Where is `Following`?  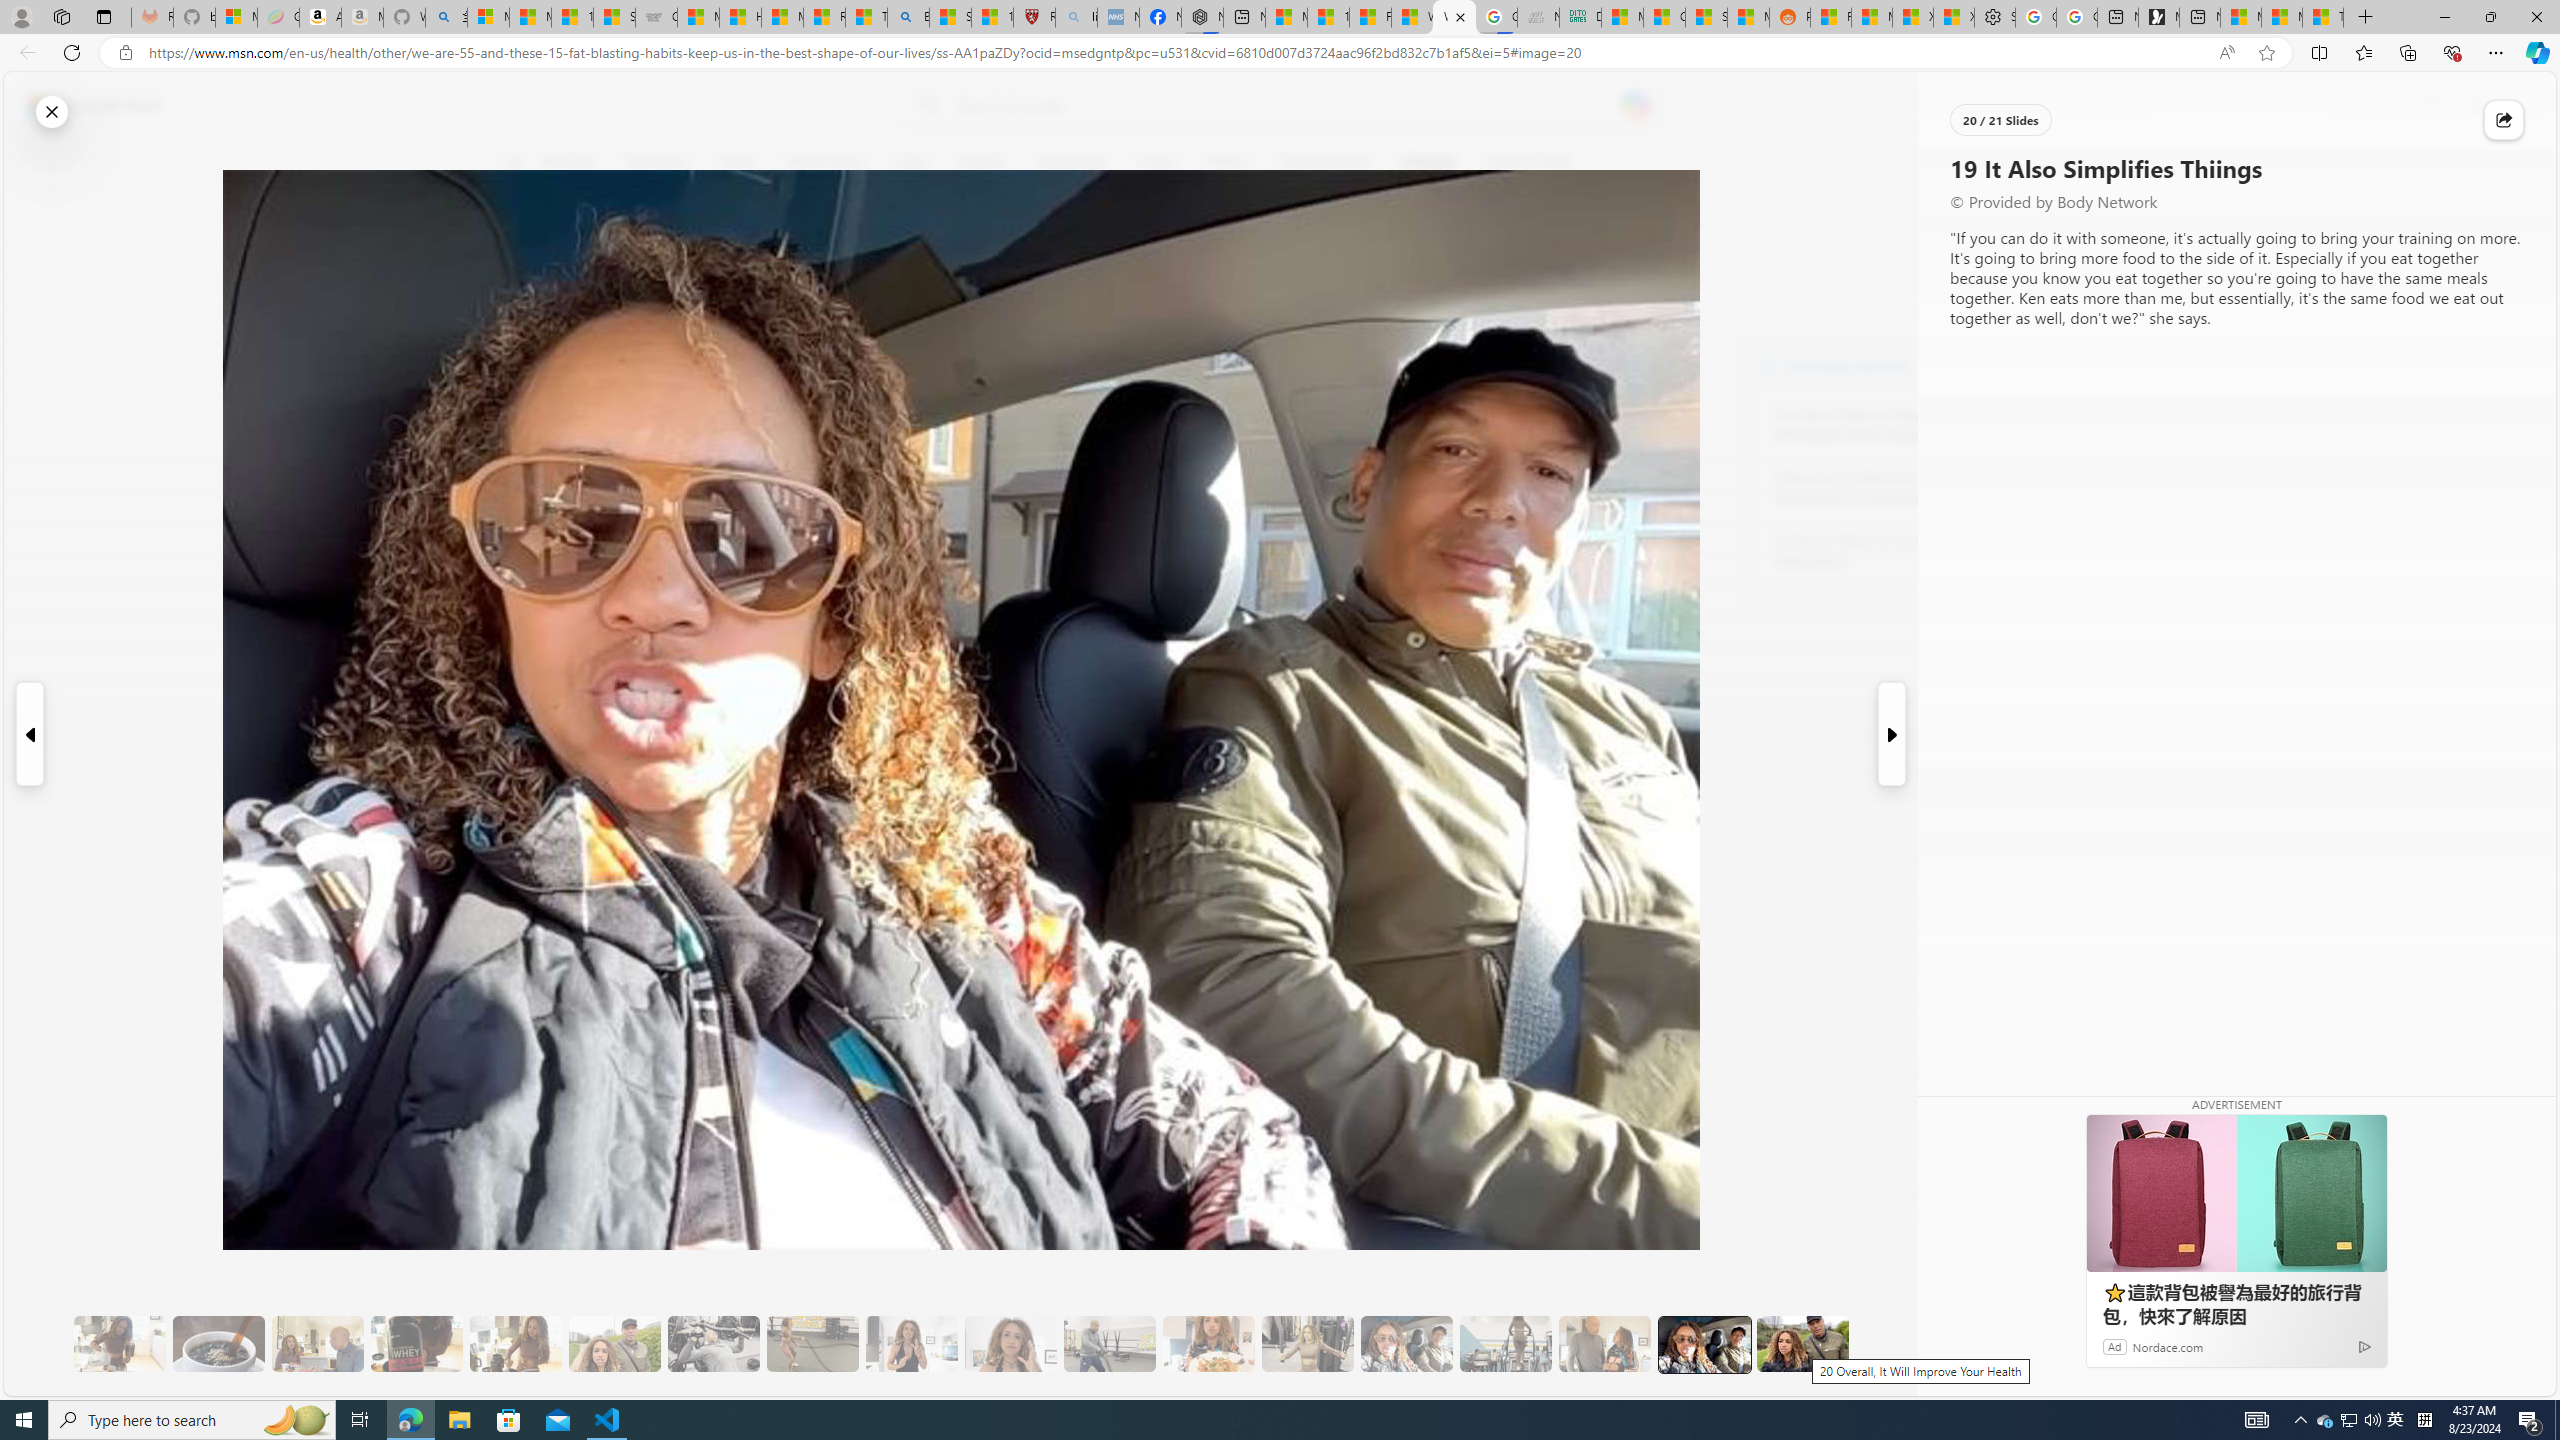 Following is located at coordinates (656, 163).